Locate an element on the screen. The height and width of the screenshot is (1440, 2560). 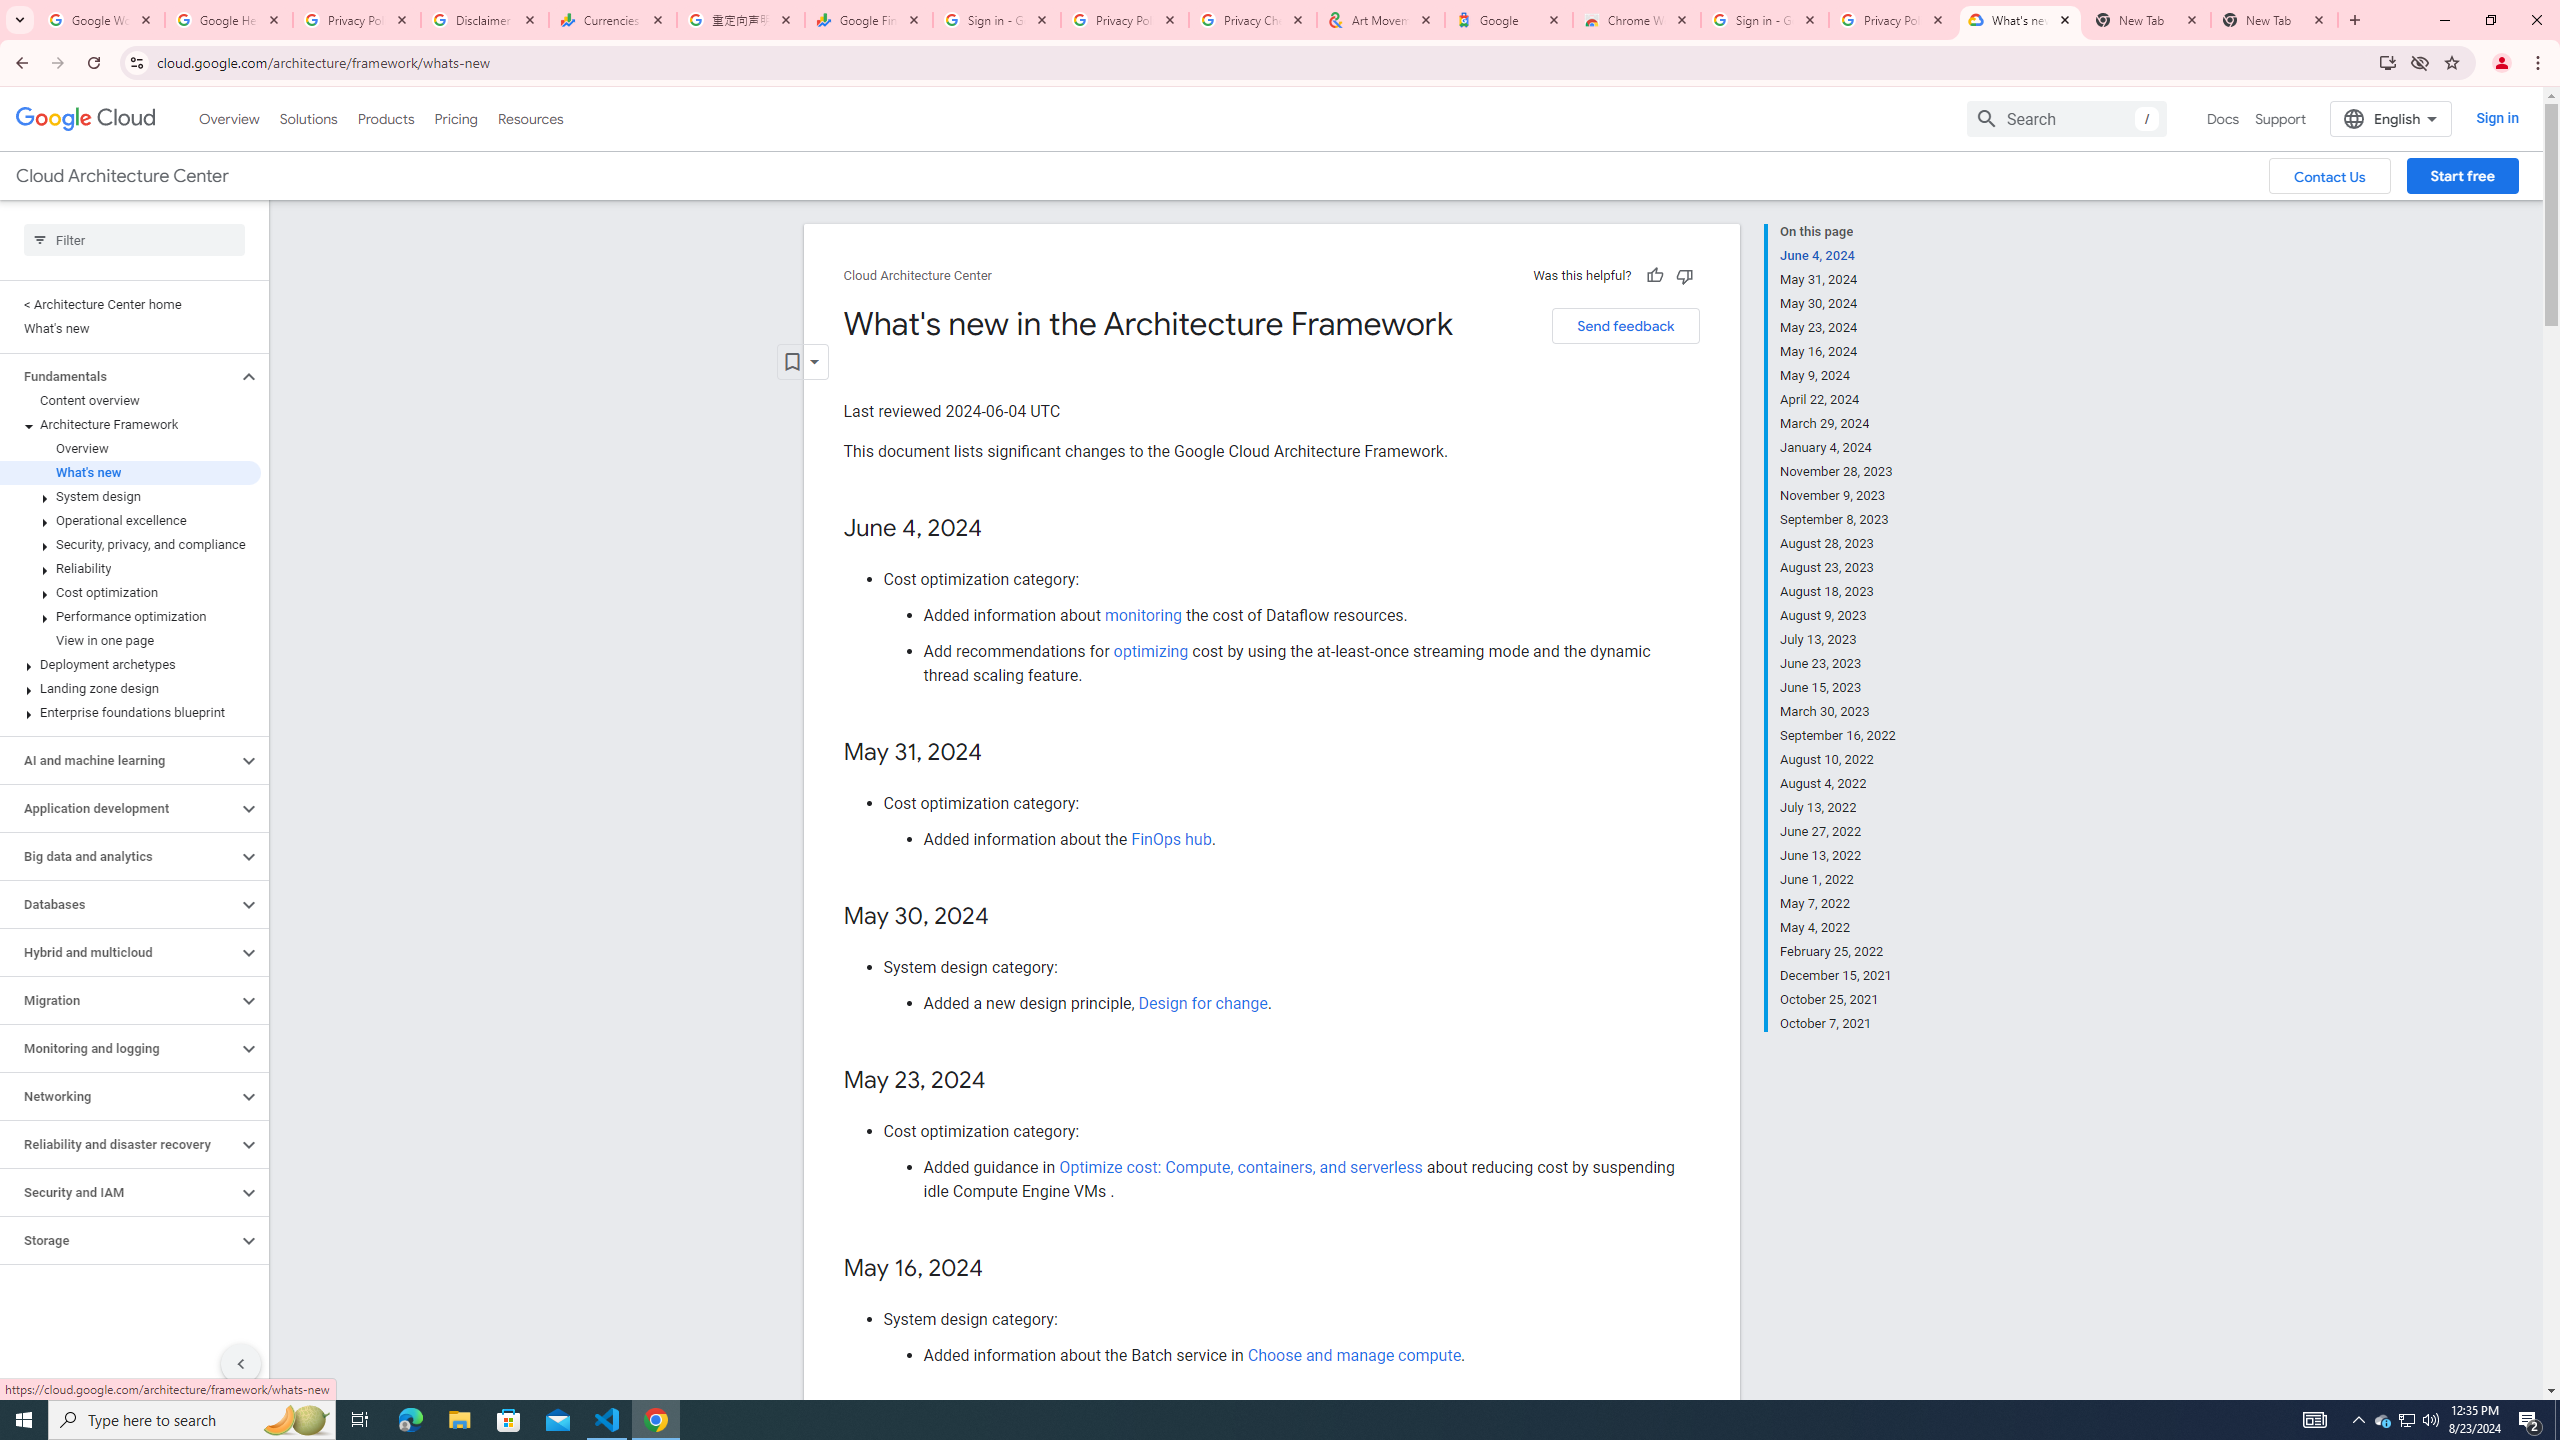
Storage is located at coordinates (119, 1240).